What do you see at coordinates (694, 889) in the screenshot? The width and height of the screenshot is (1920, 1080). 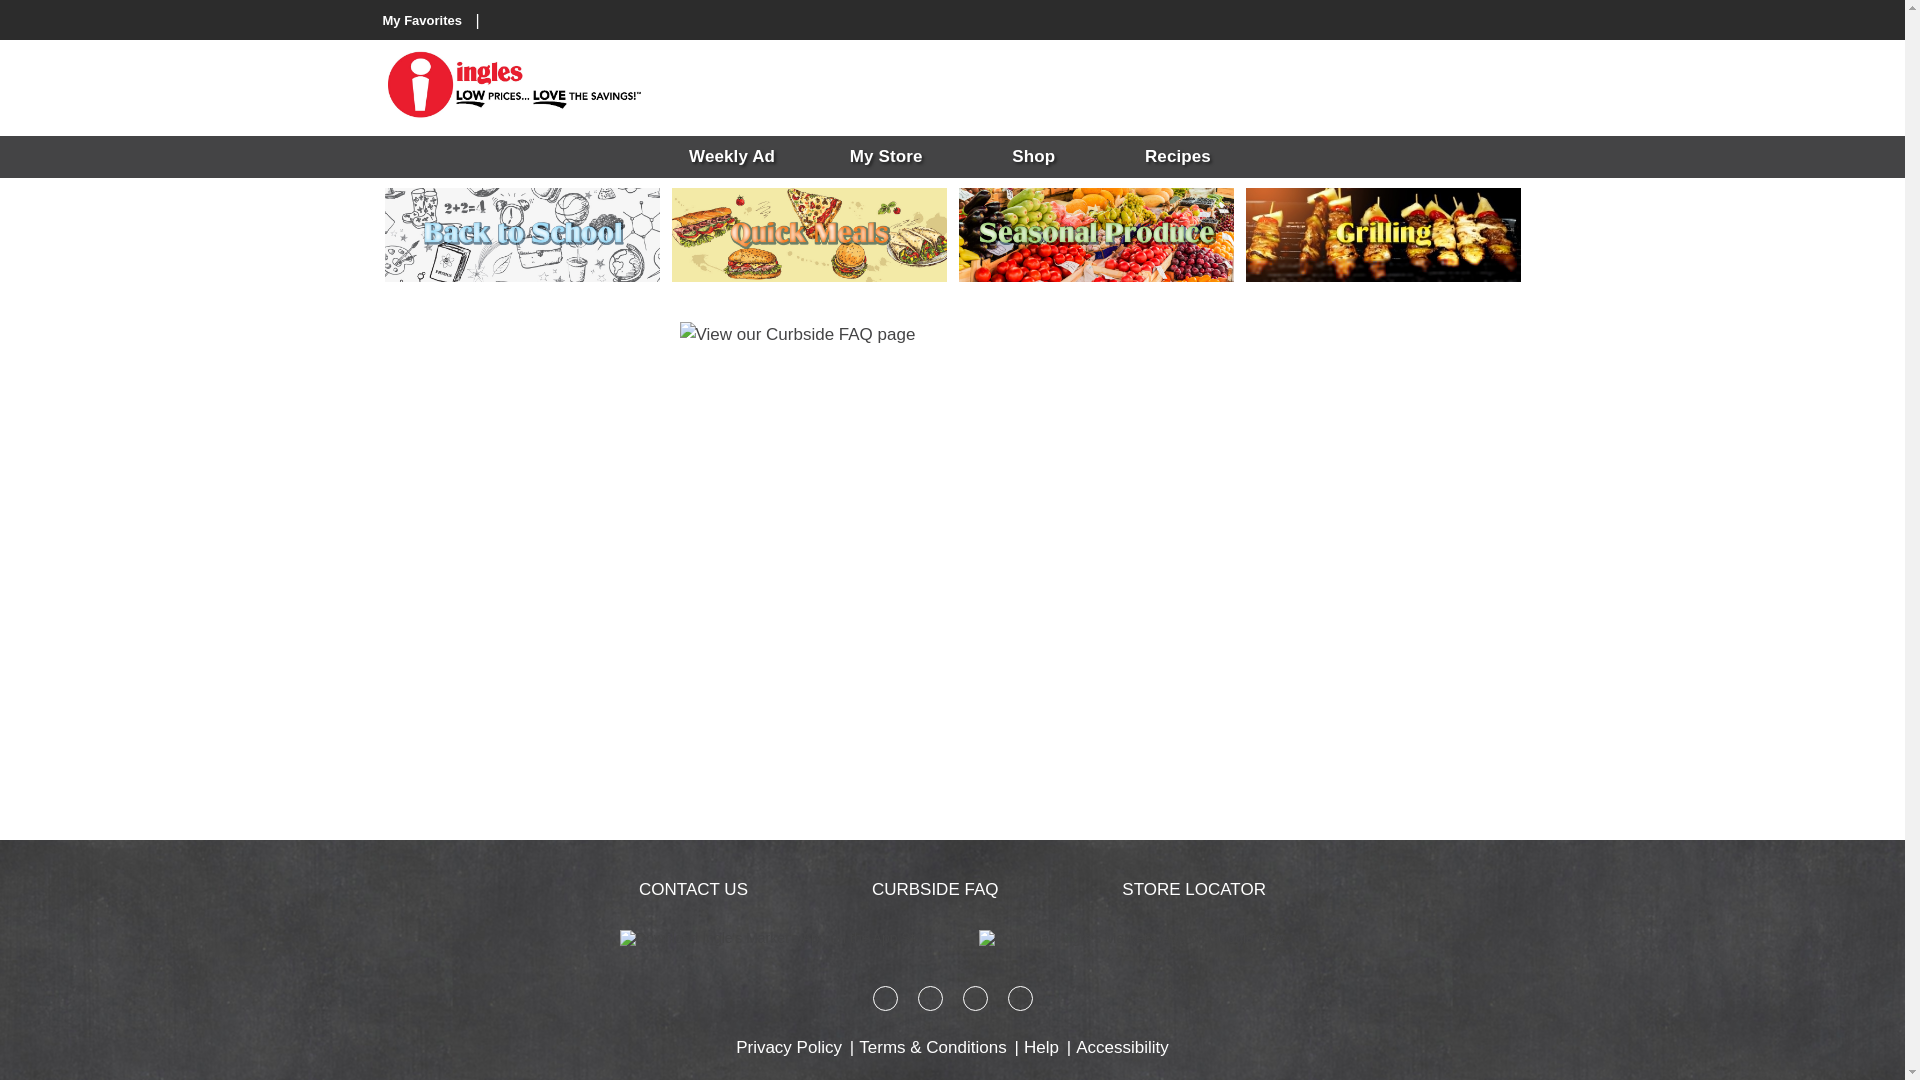 I see `CONTACT US` at bounding box center [694, 889].